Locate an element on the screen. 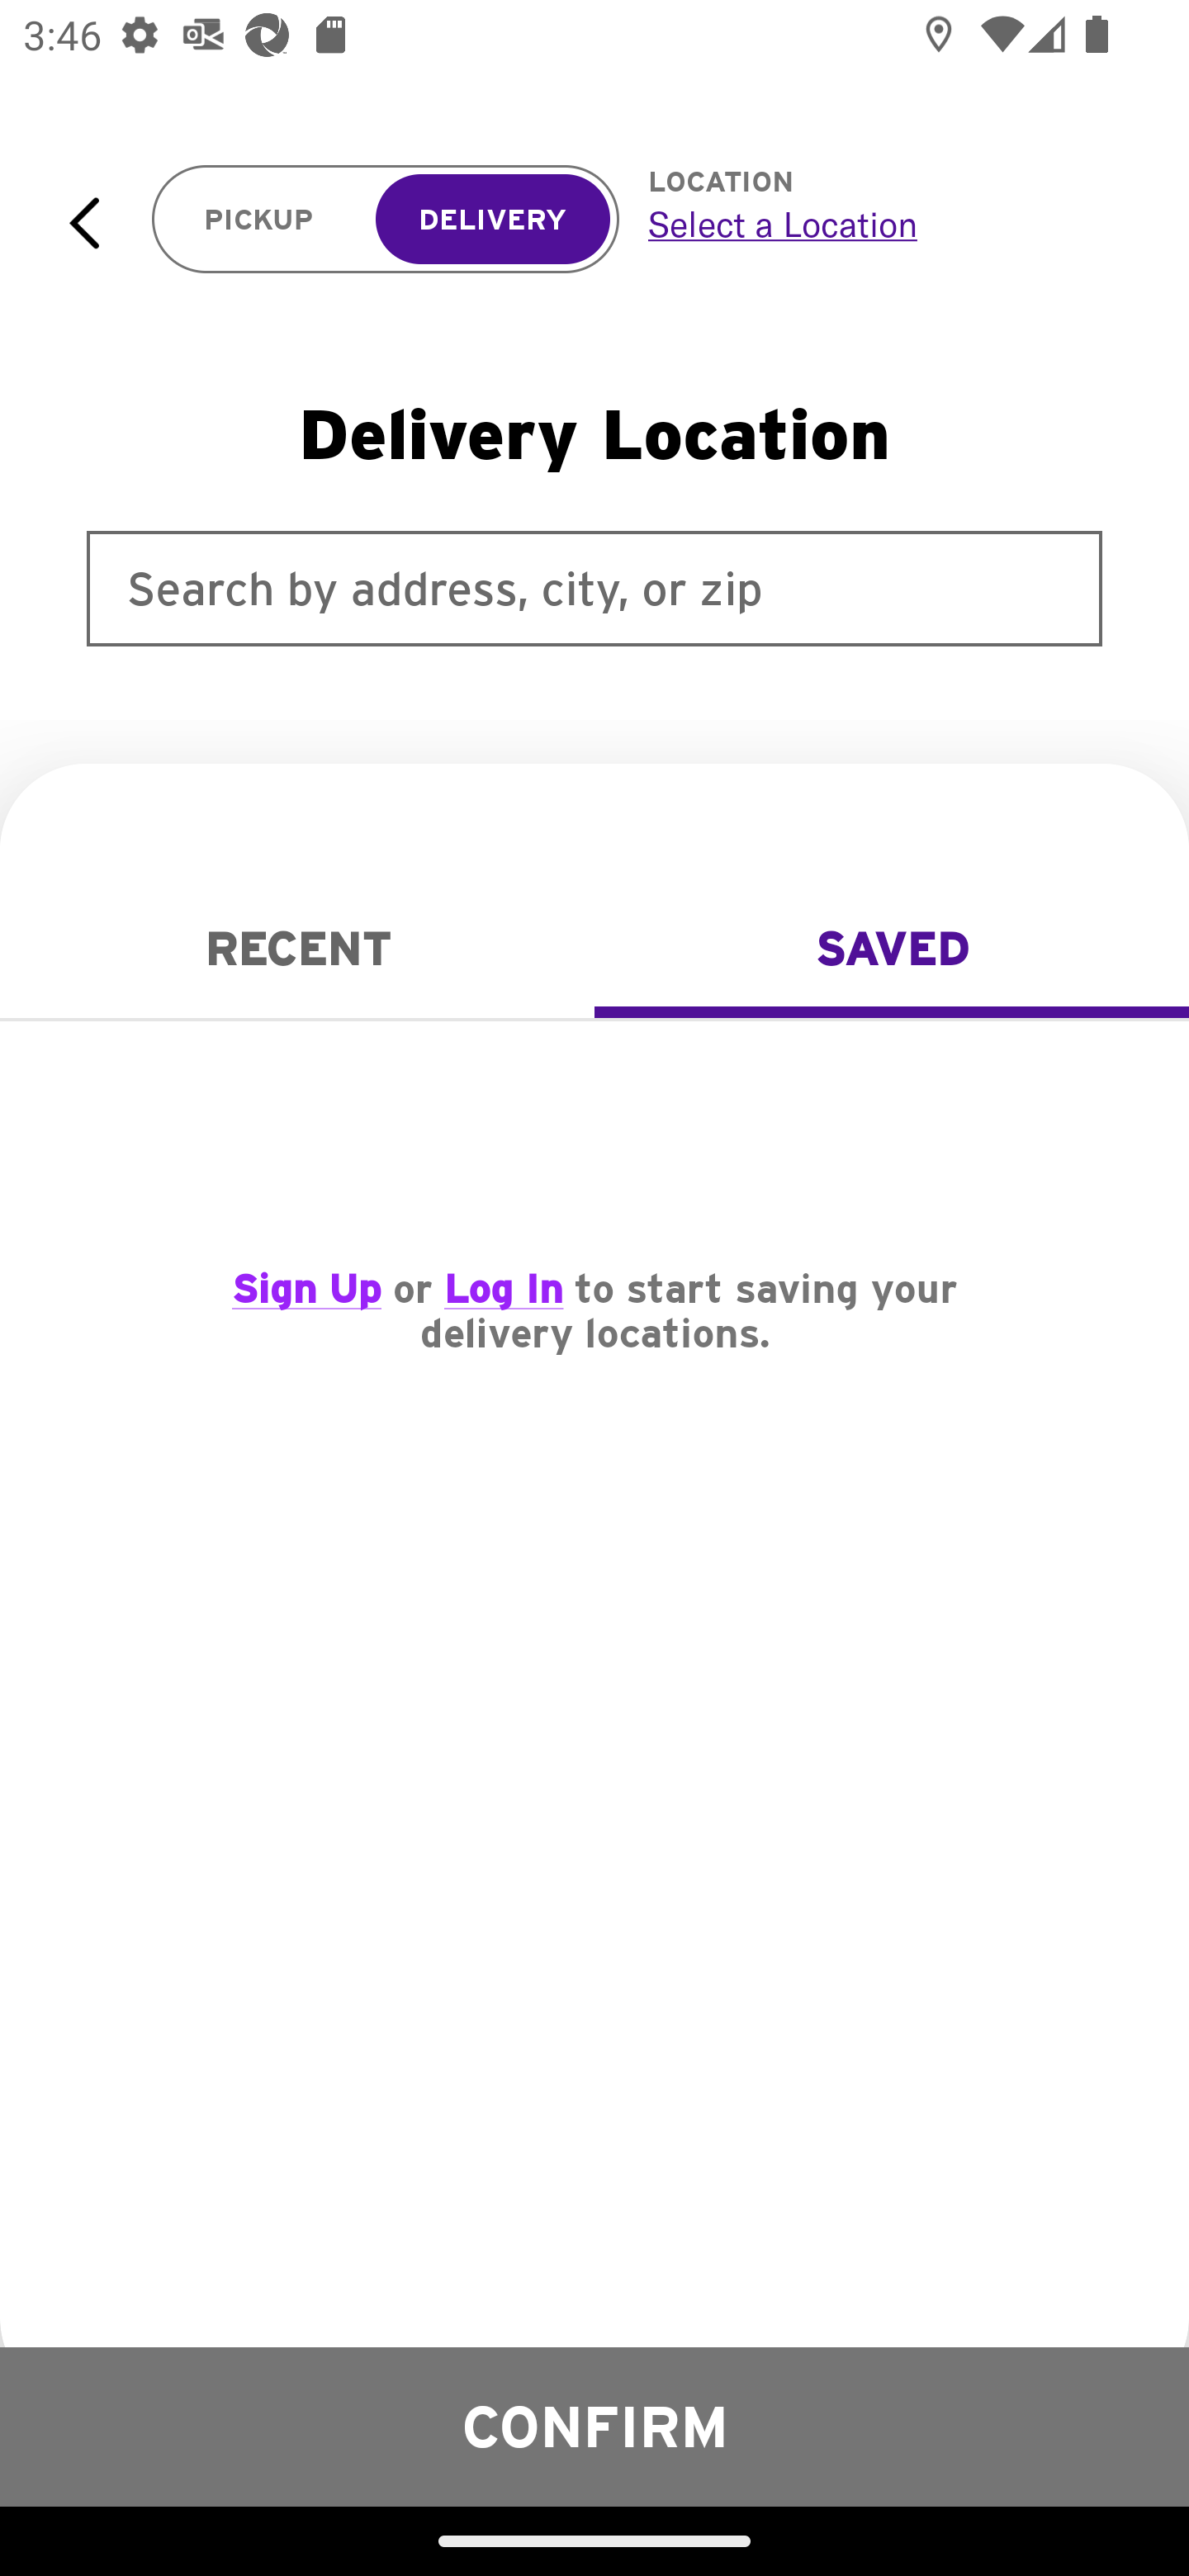  Recent RECENT is located at coordinates (297, 948).